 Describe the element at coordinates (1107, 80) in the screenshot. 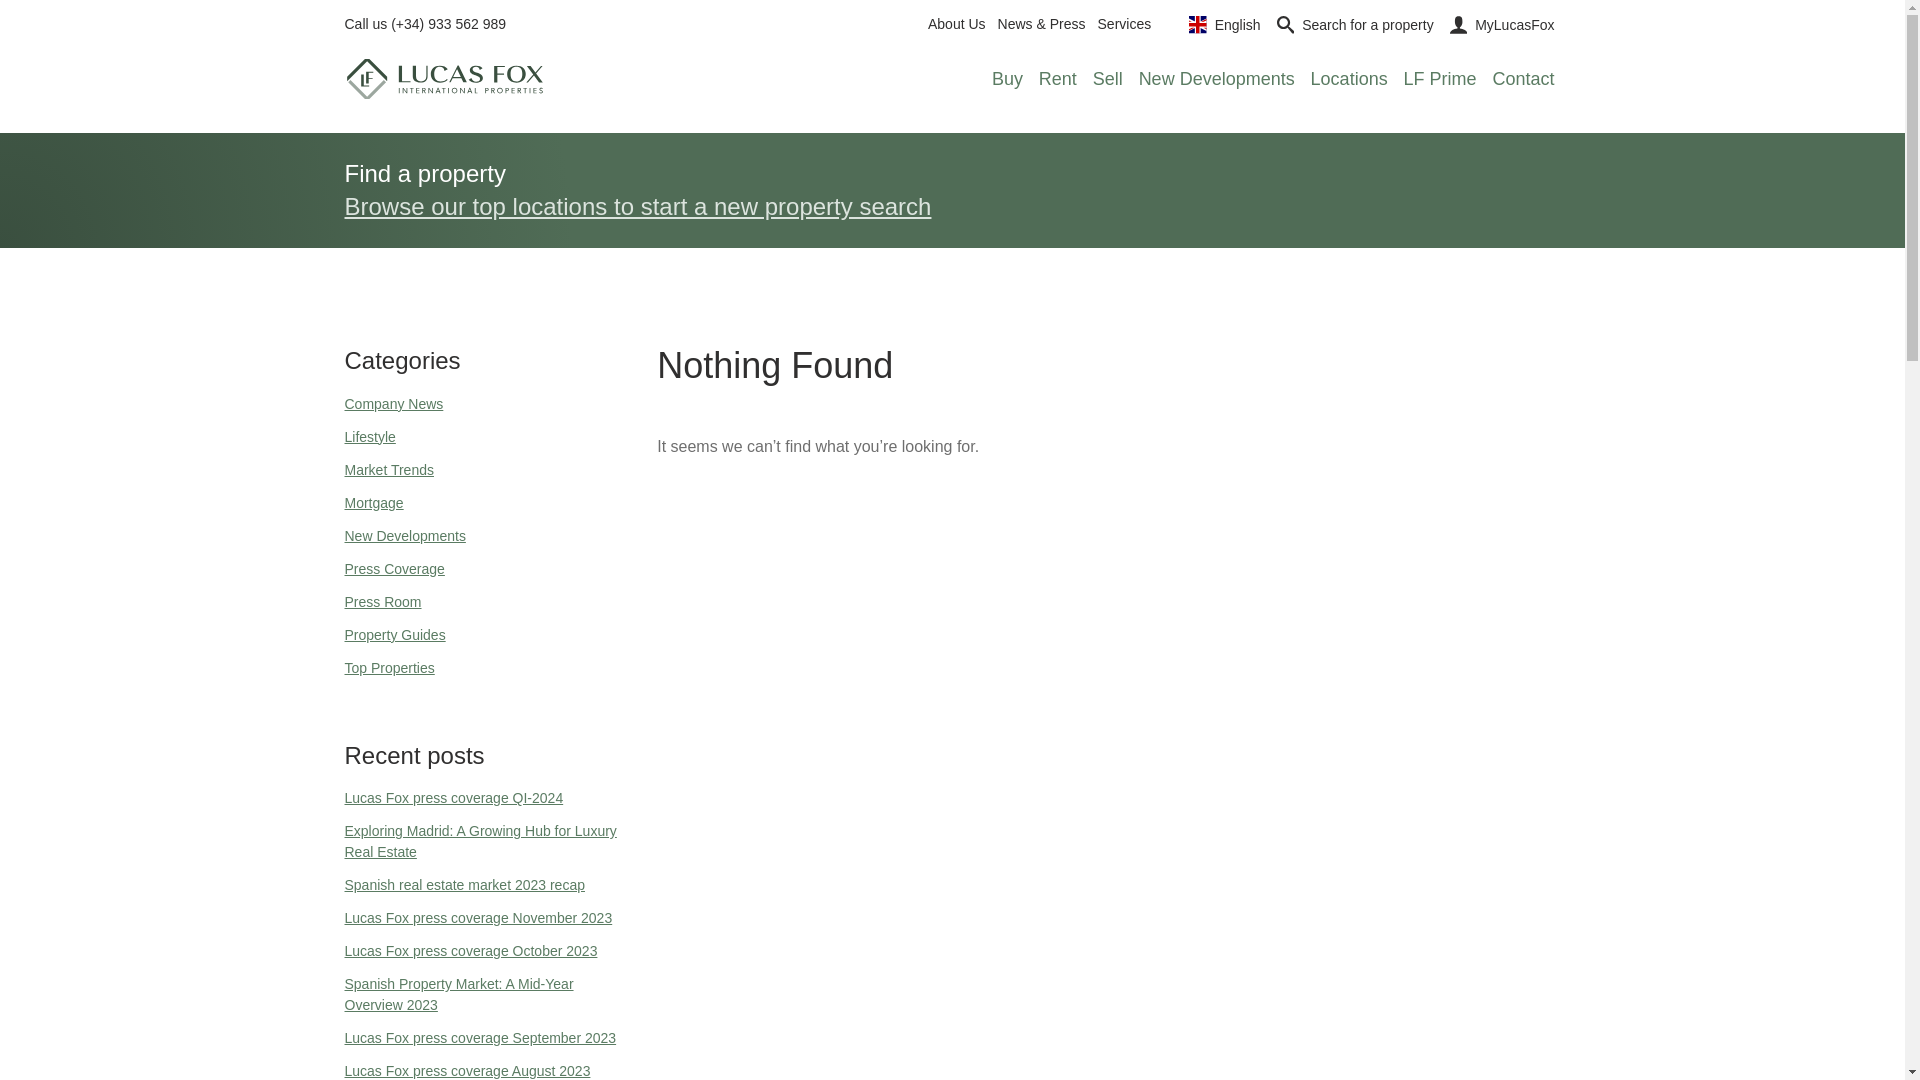

I see `Sell or rent your property` at that location.